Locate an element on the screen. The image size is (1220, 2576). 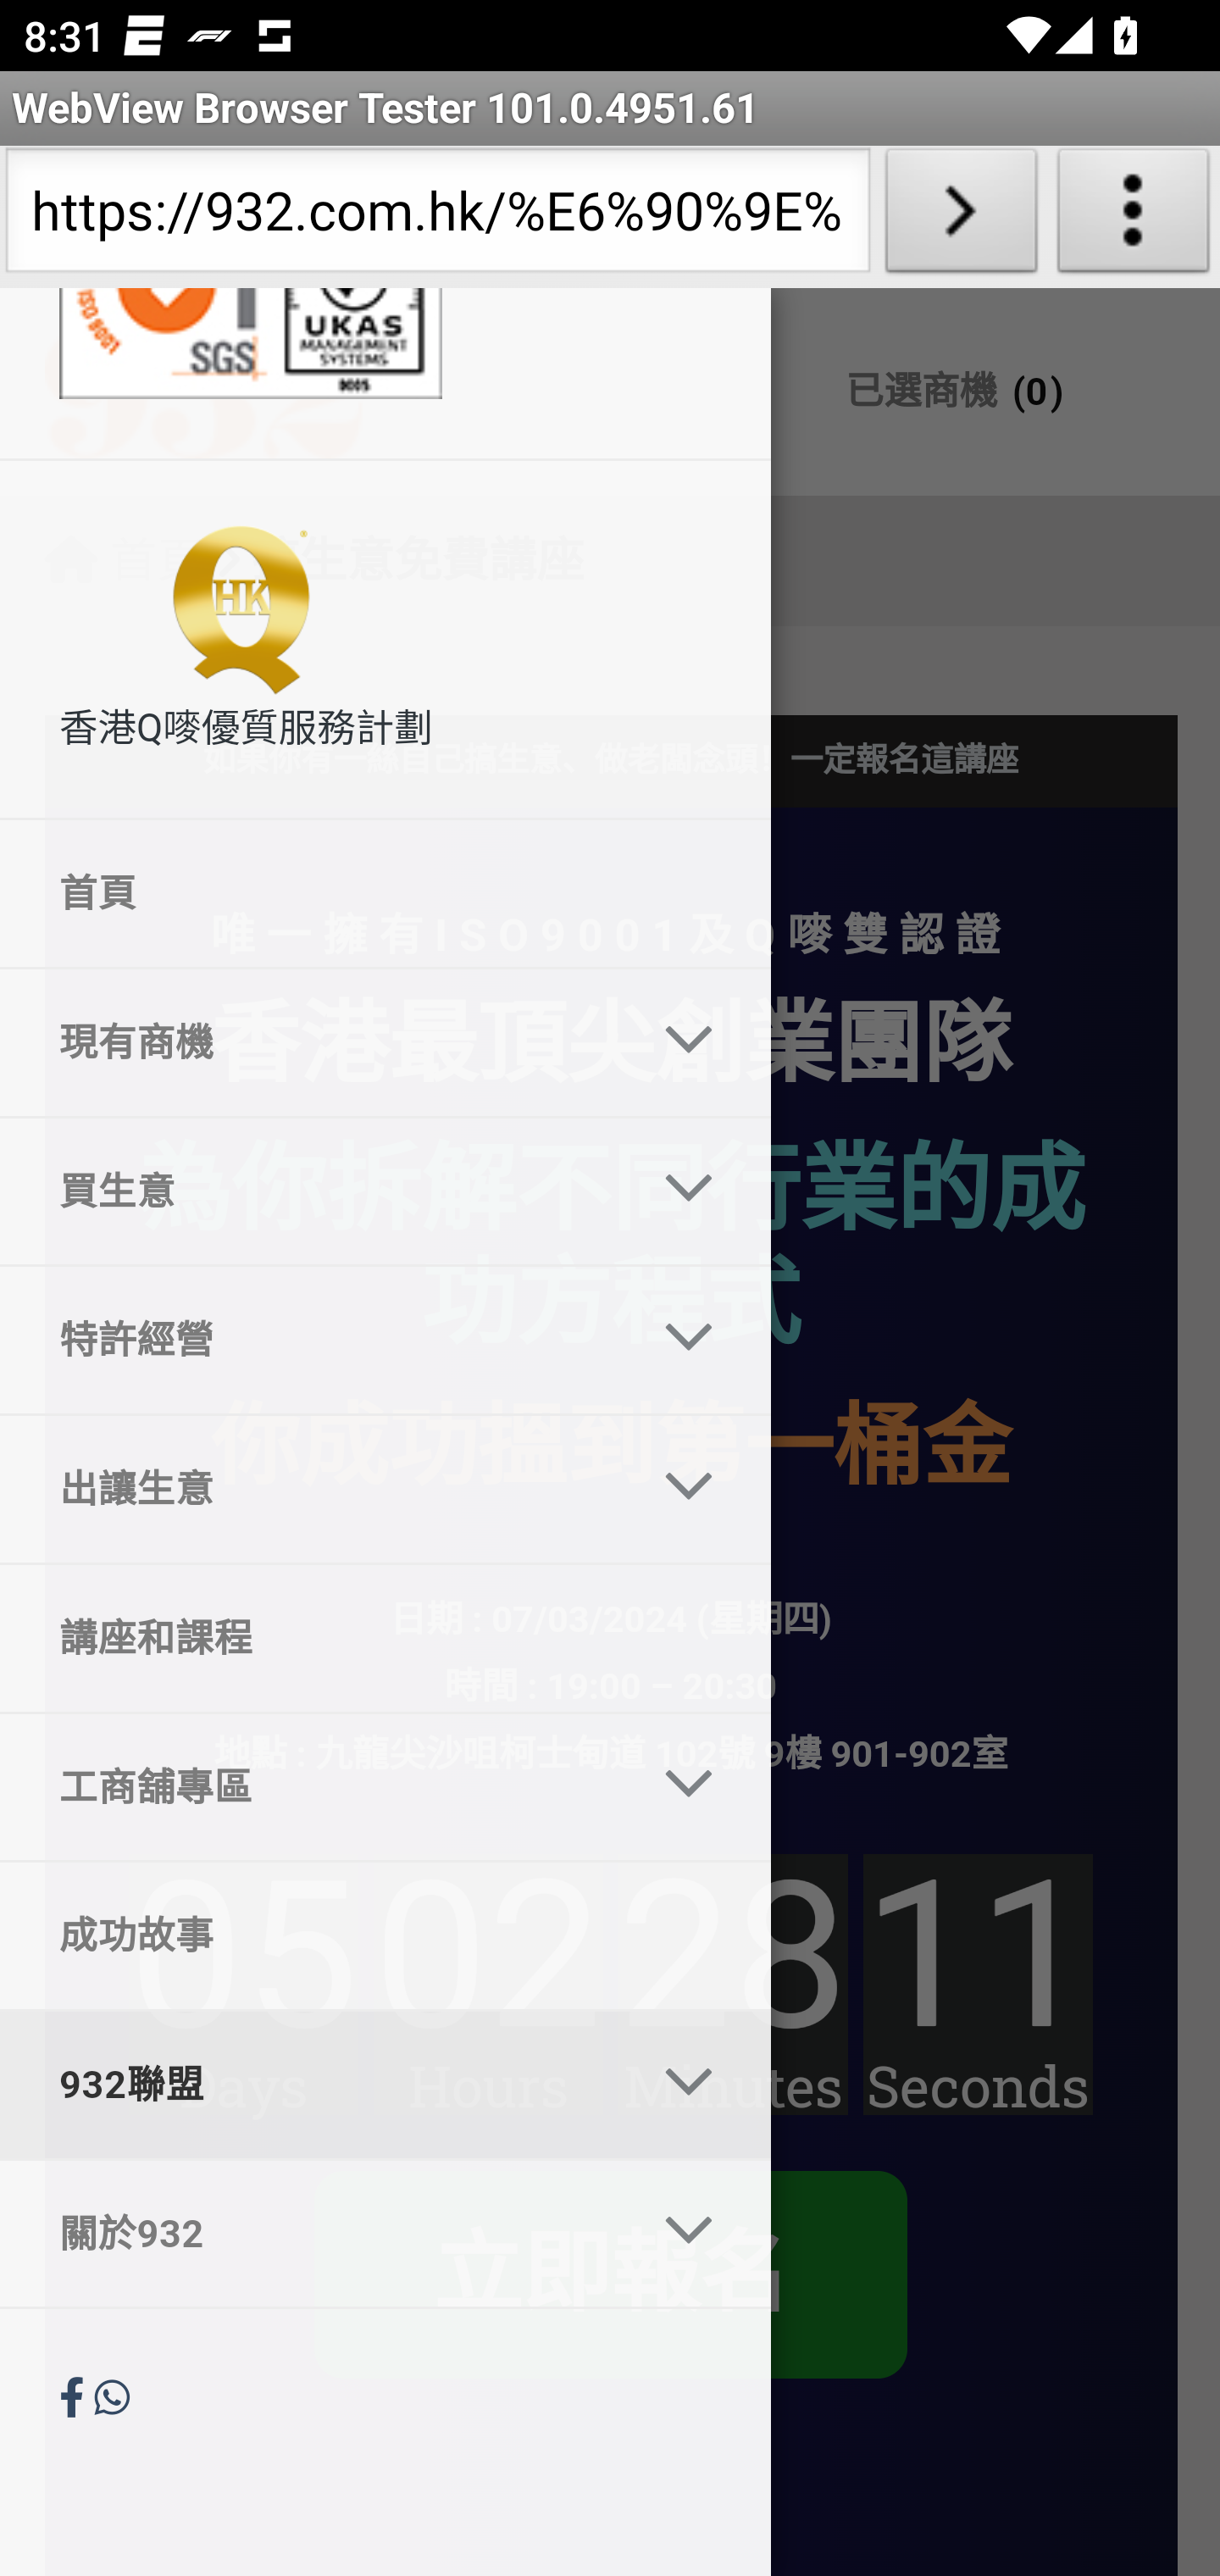
Toggle is located at coordinates (690, 1786).